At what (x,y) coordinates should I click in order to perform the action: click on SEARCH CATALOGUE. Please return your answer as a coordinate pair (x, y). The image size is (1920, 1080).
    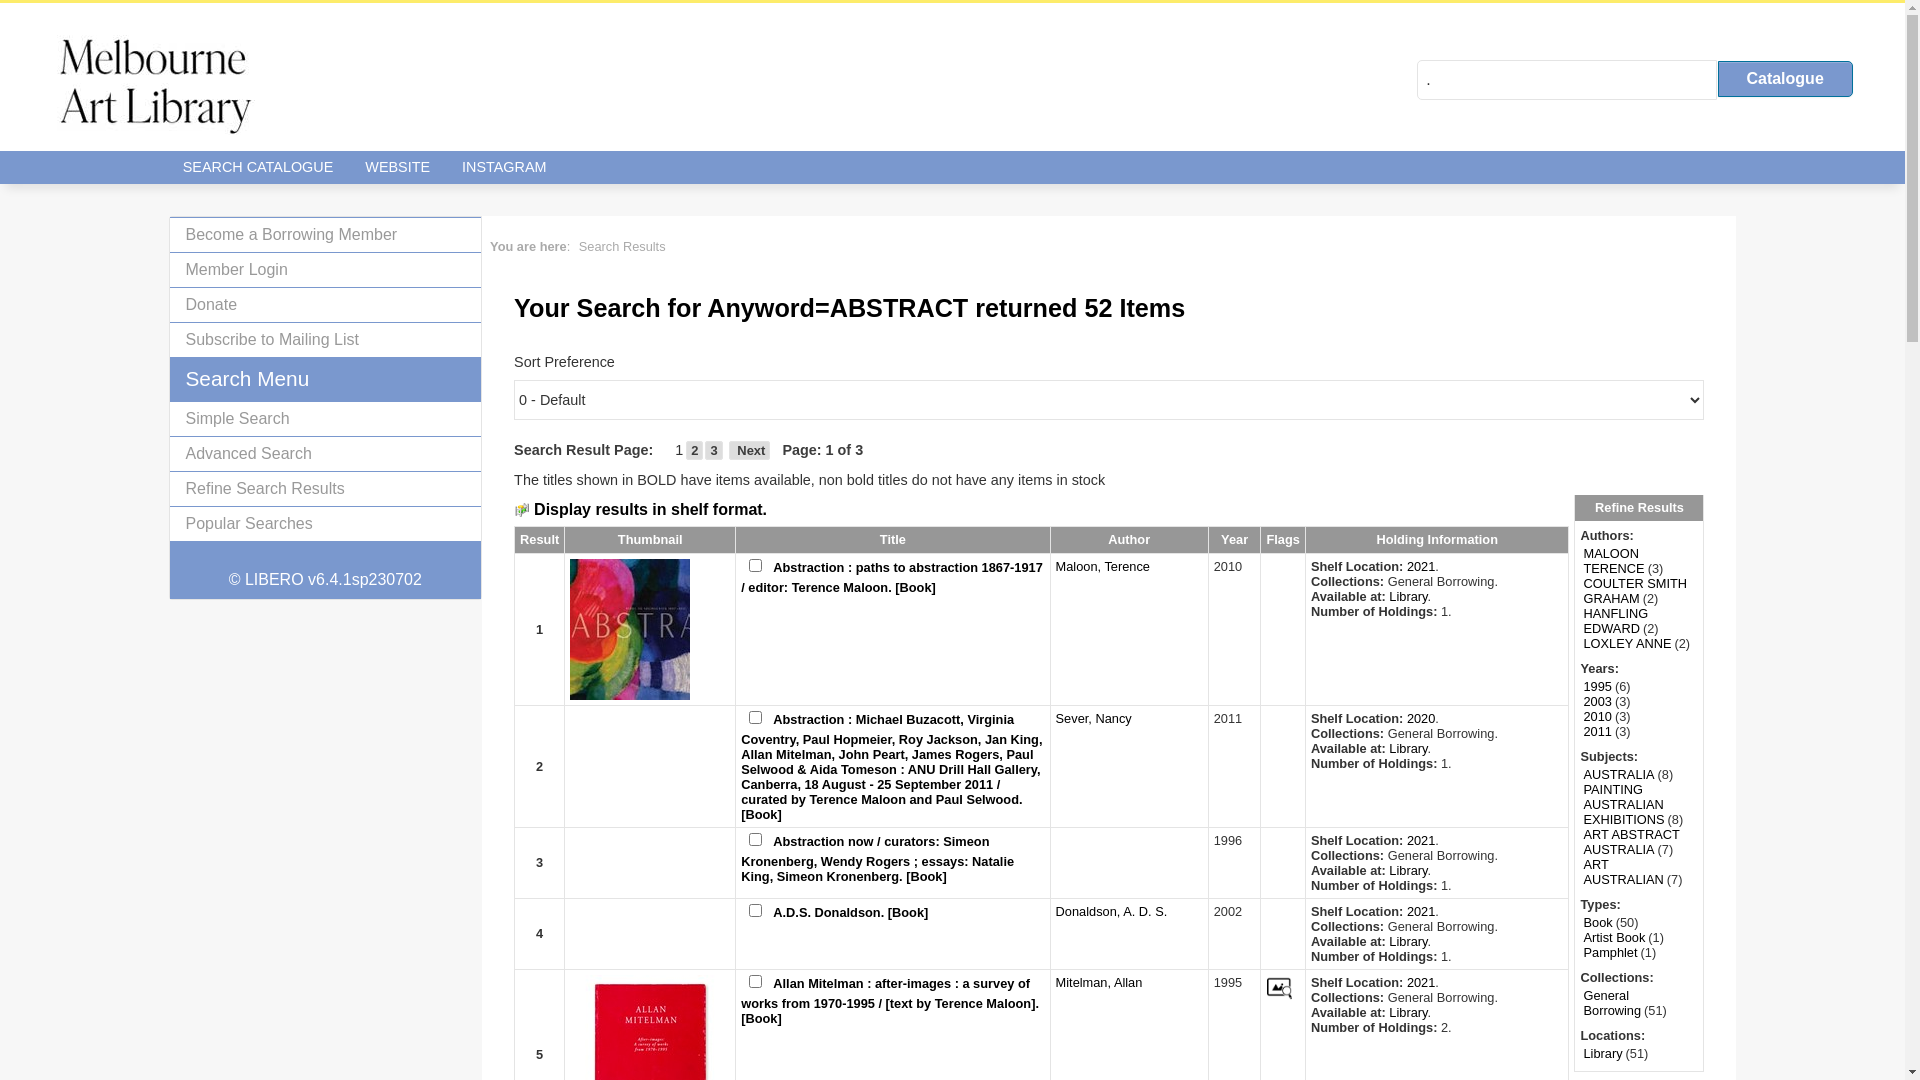
    Looking at the image, I should click on (258, 167).